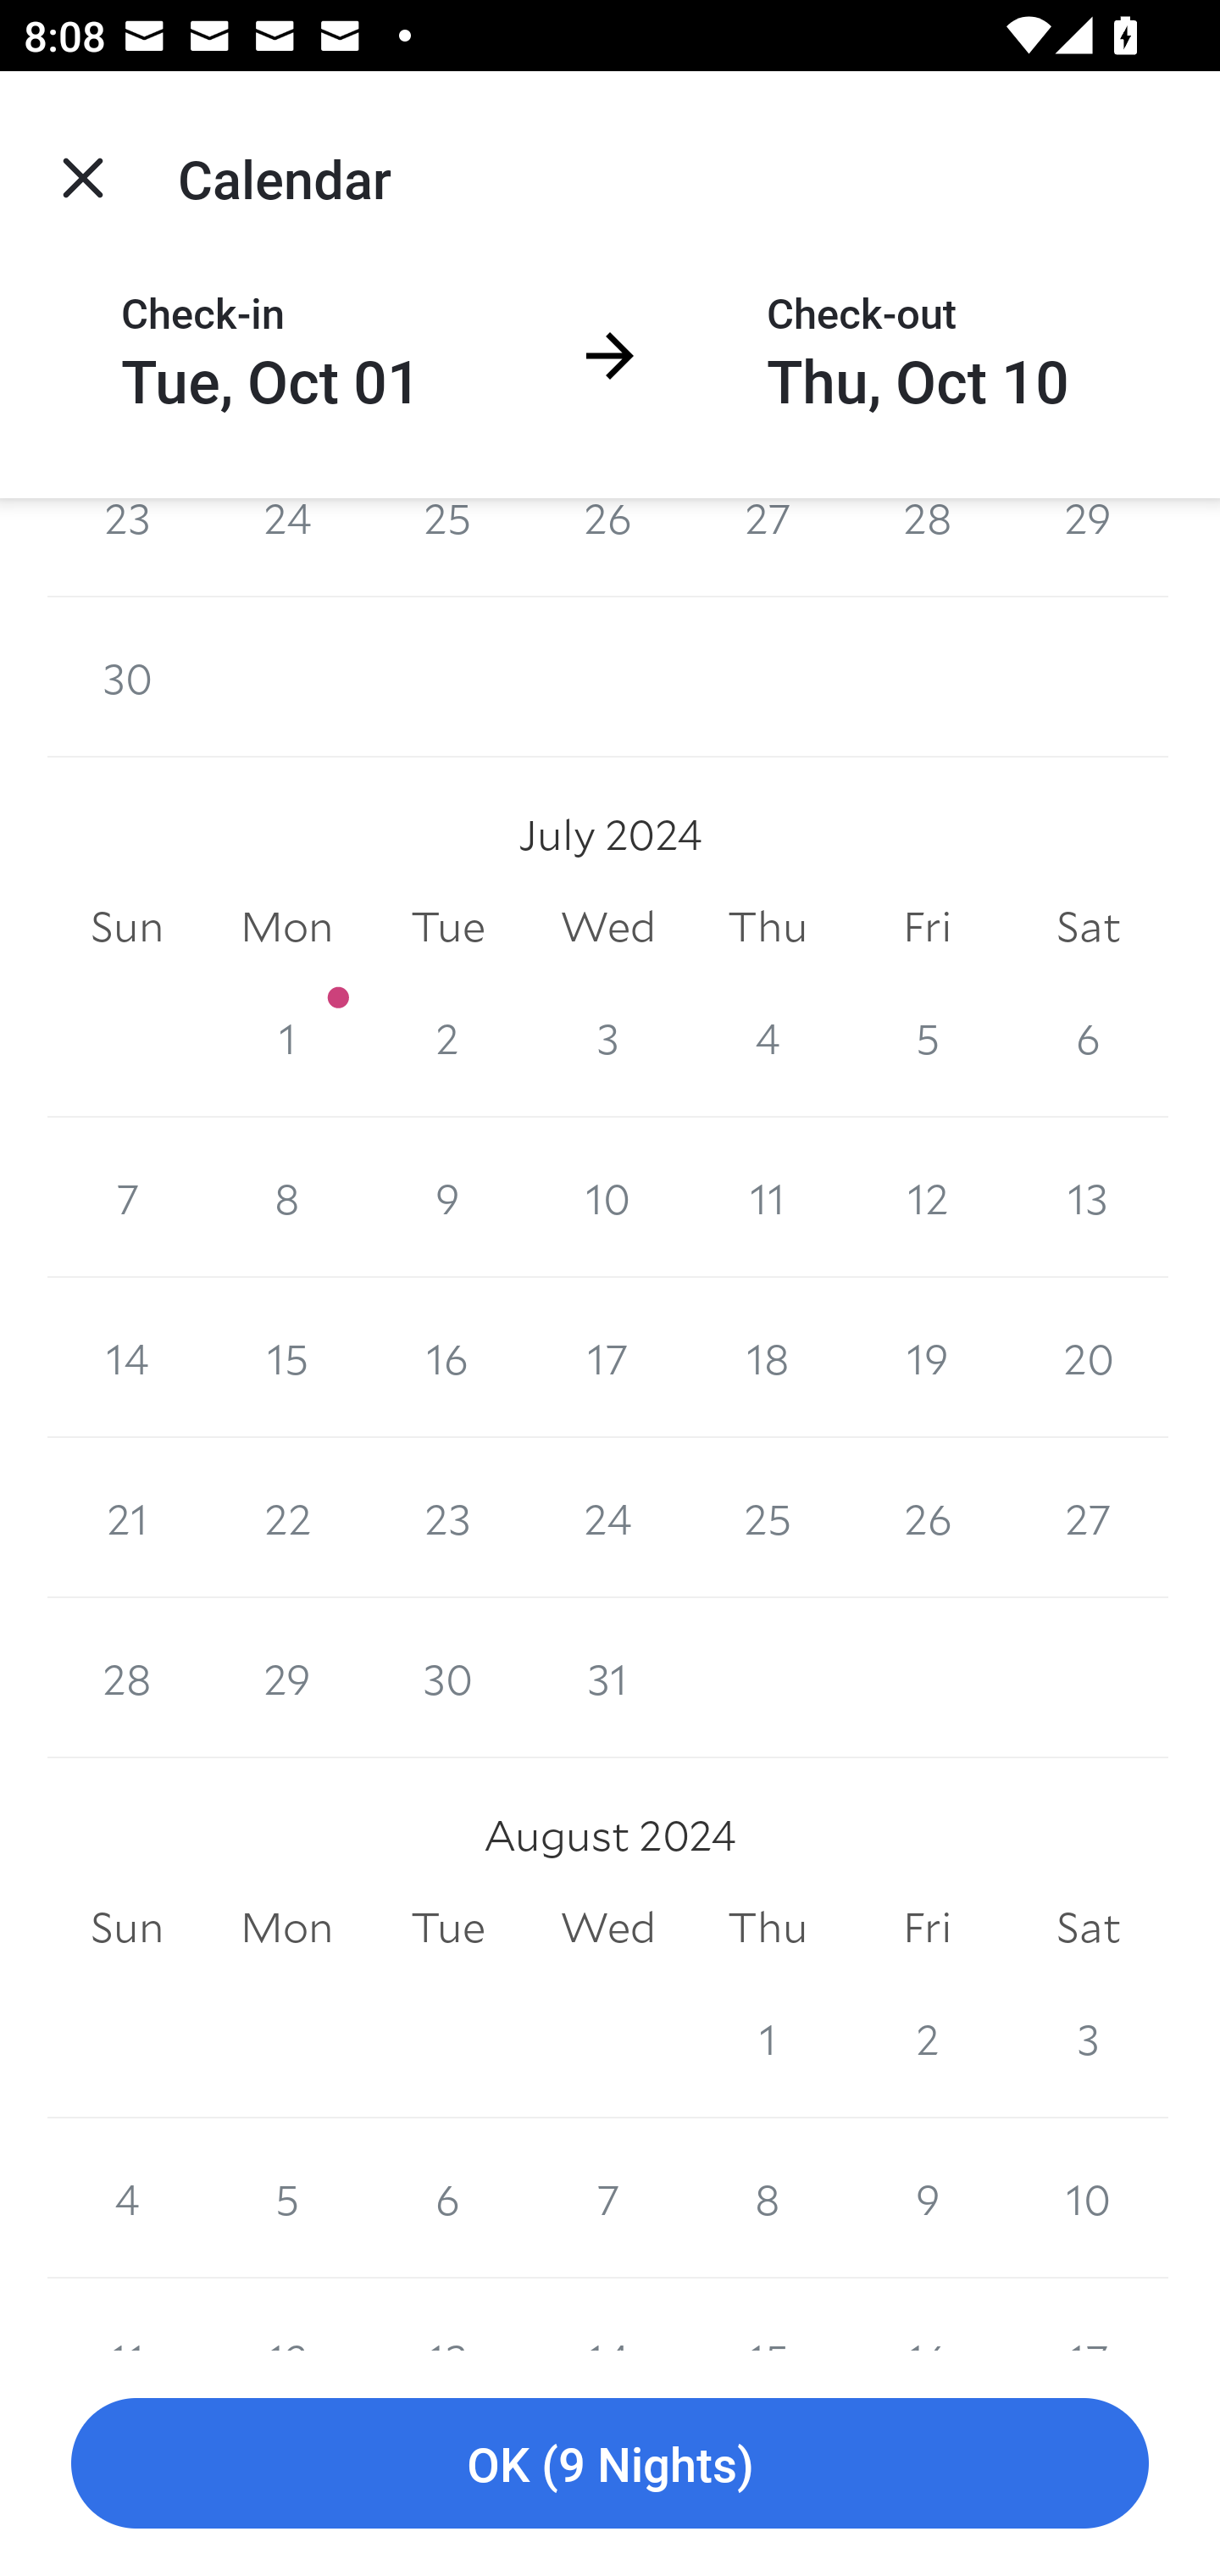  What do you see at coordinates (447, 547) in the screenshot?
I see `25 25 June 2024` at bounding box center [447, 547].